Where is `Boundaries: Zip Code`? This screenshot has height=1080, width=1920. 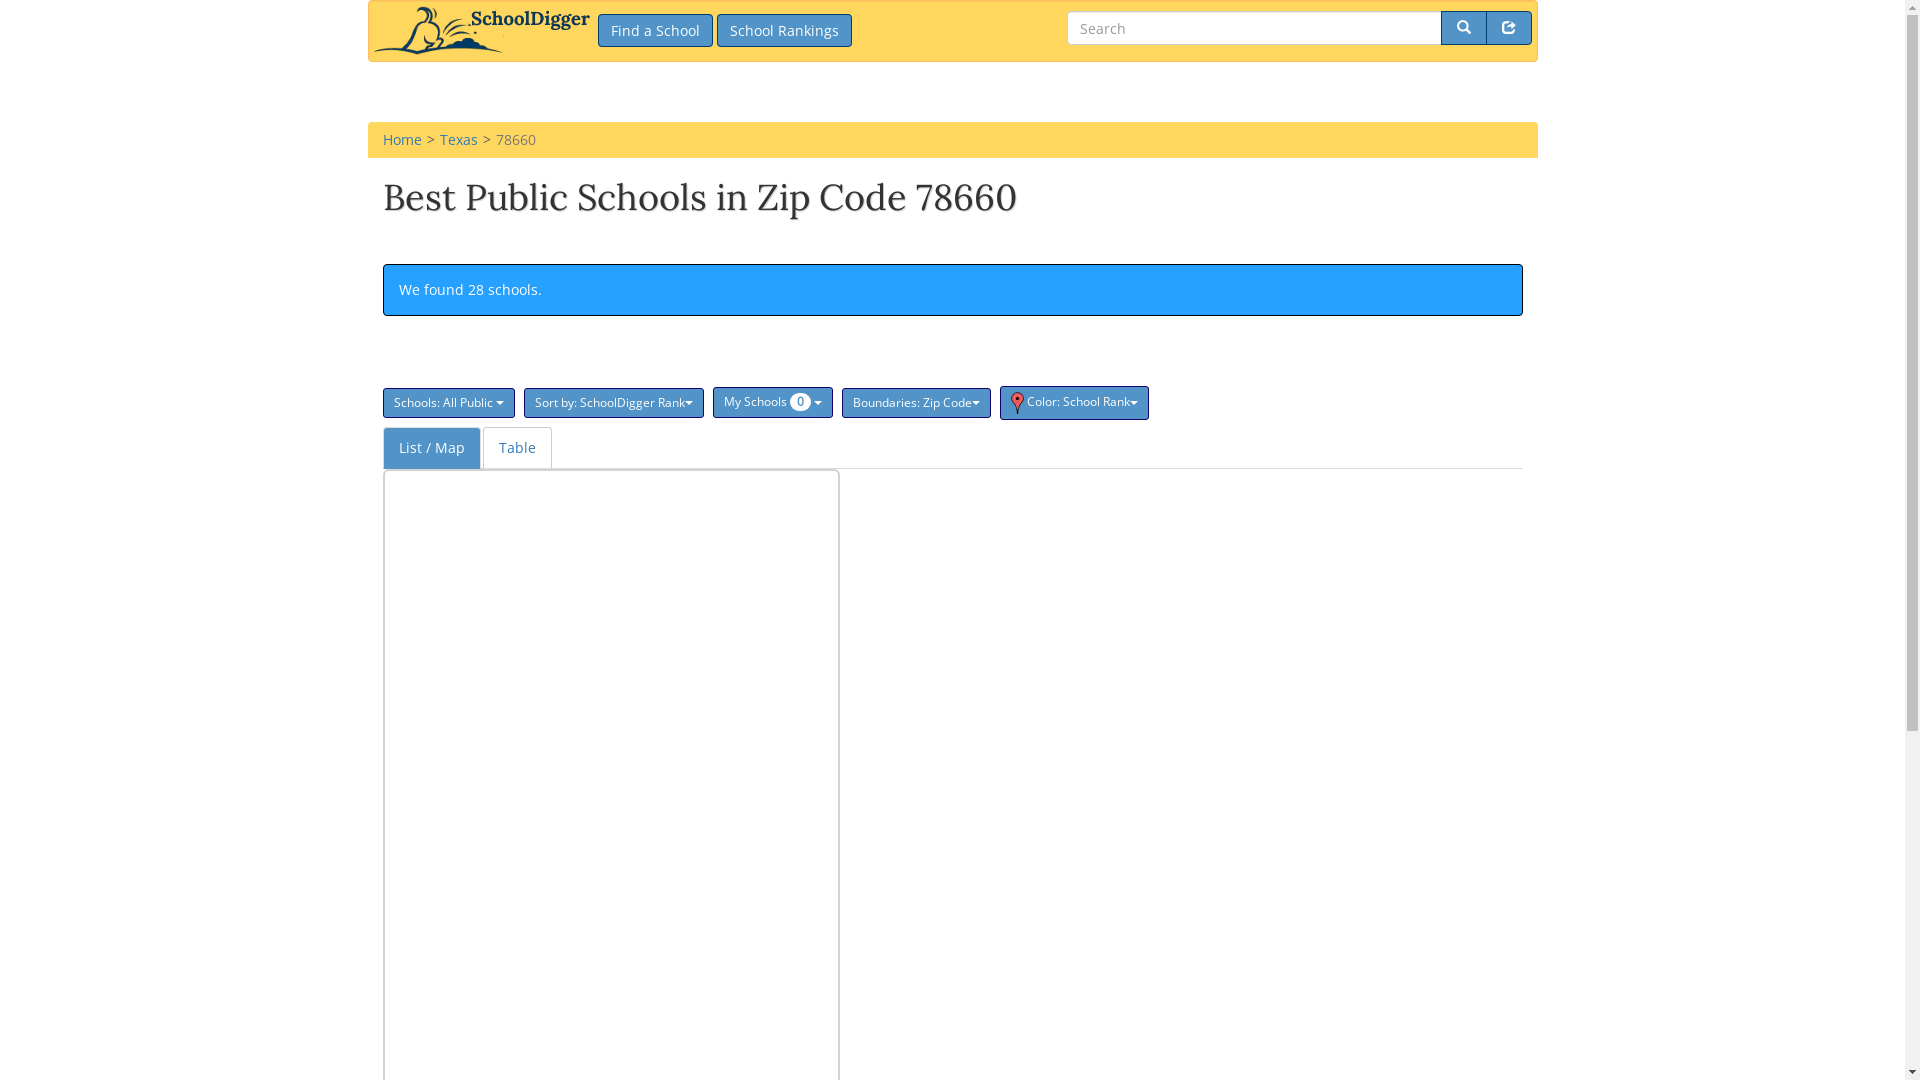 Boundaries: Zip Code is located at coordinates (916, 403).